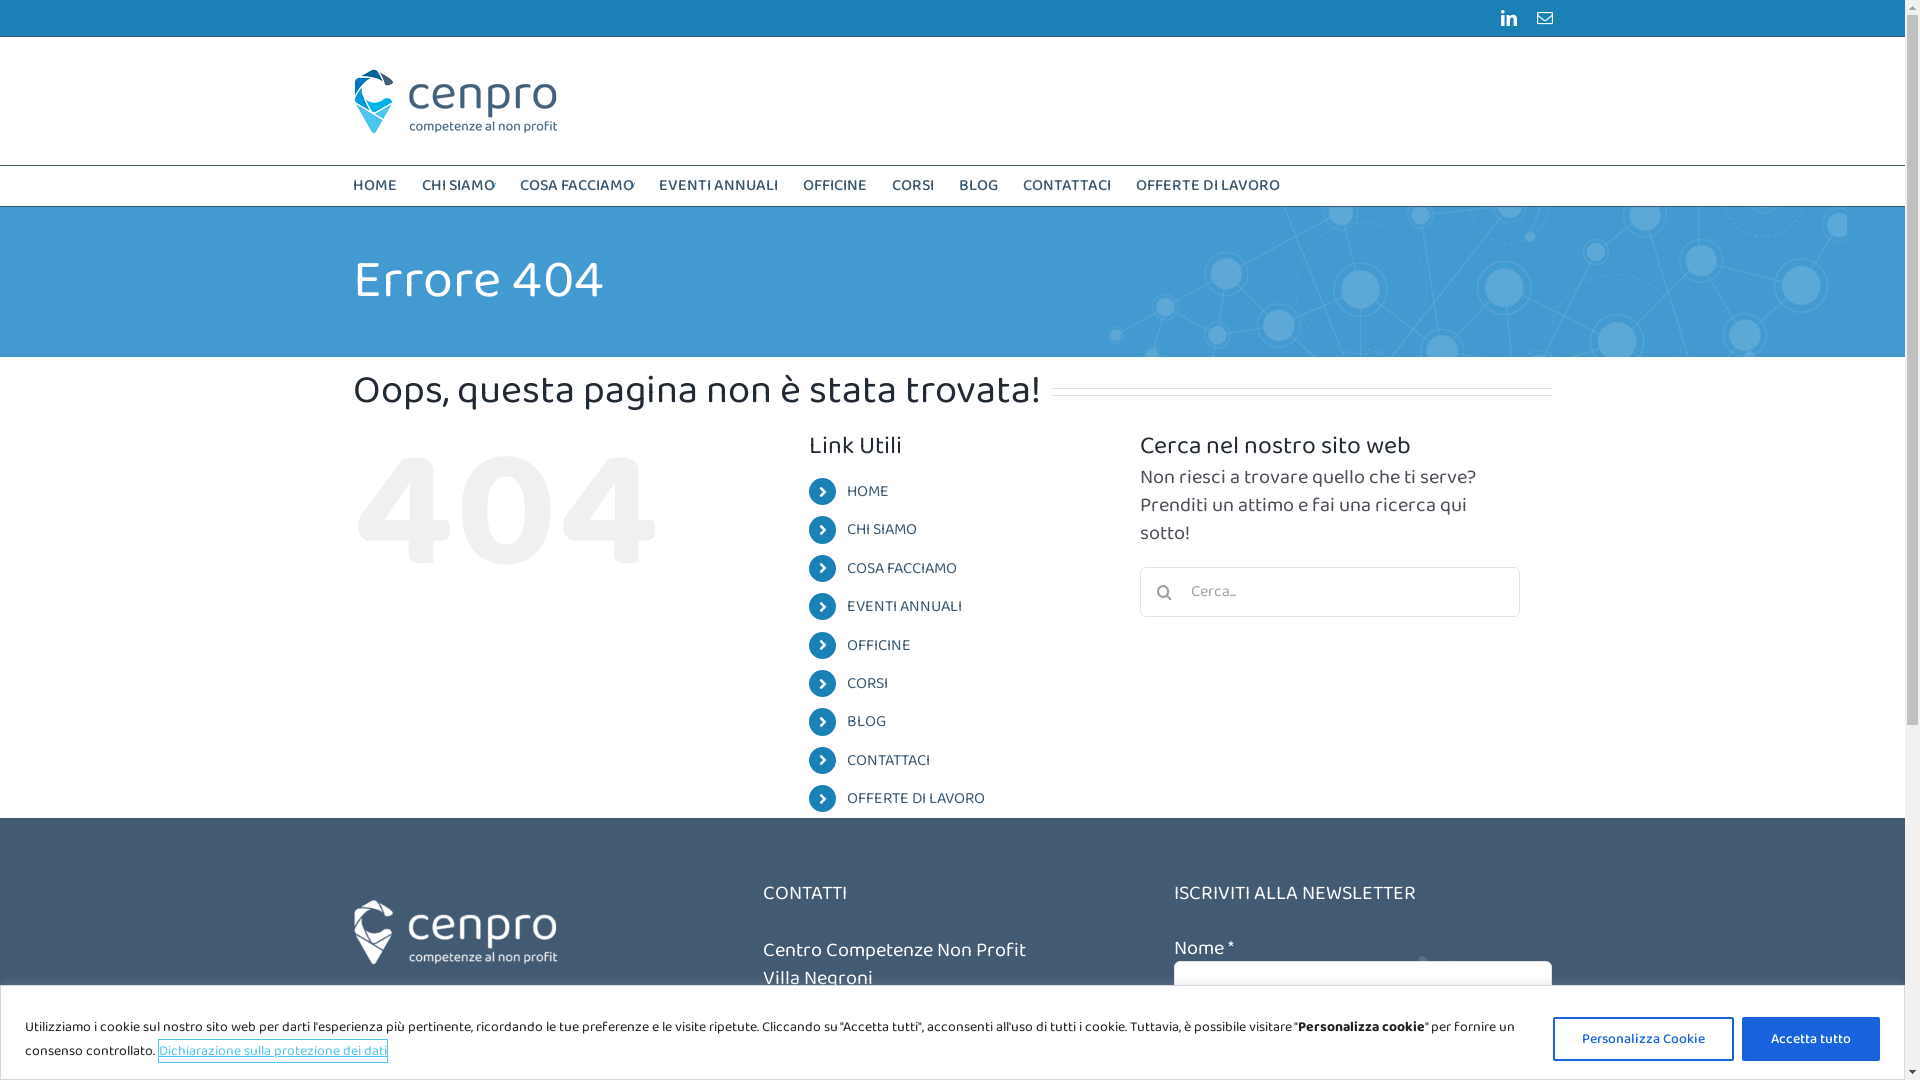 This screenshot has height=1080, width=1920. Describe the element at coordinates (458, 186) in the screenshot. I see `CHI SIAMO` at that location.